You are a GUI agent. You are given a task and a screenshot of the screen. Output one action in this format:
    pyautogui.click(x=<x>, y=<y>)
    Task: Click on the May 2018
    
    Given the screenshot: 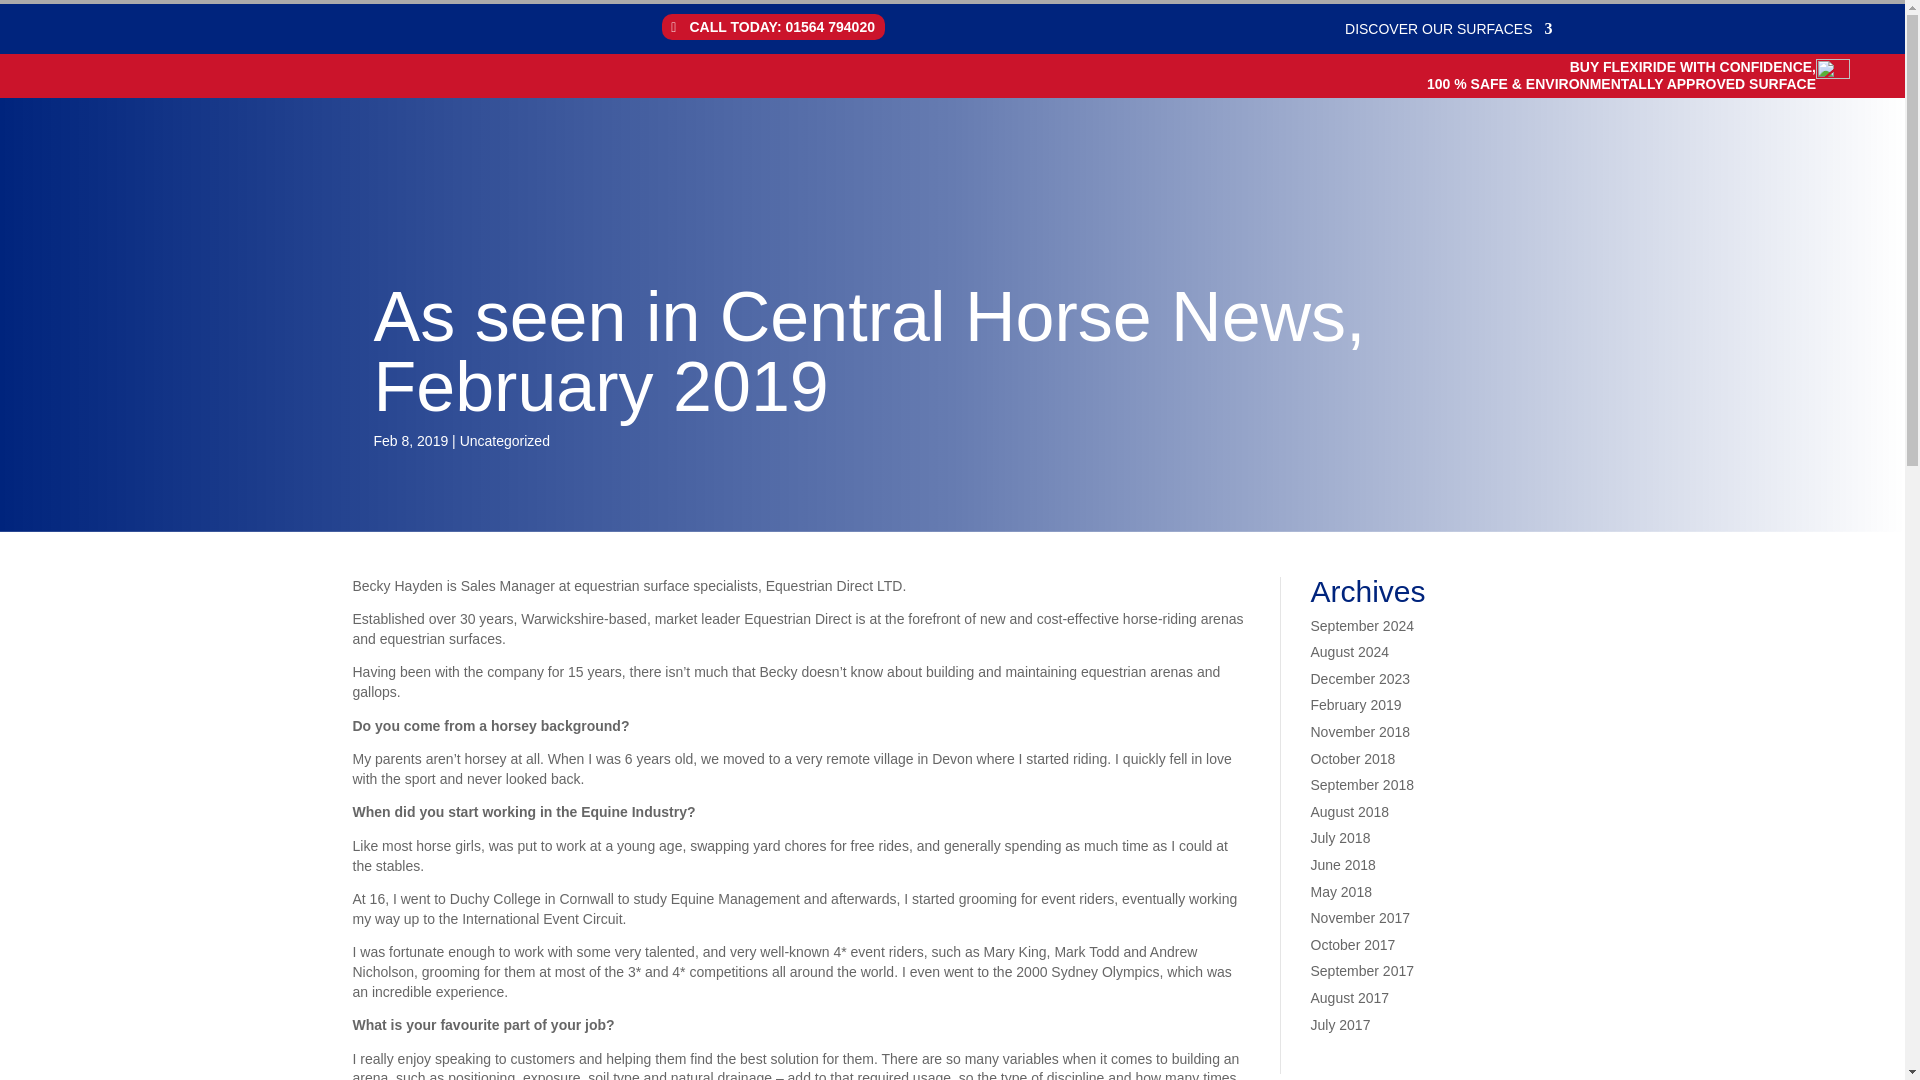 What is the action you would take?
    pyautogui.click(x=1340, y=892)
    